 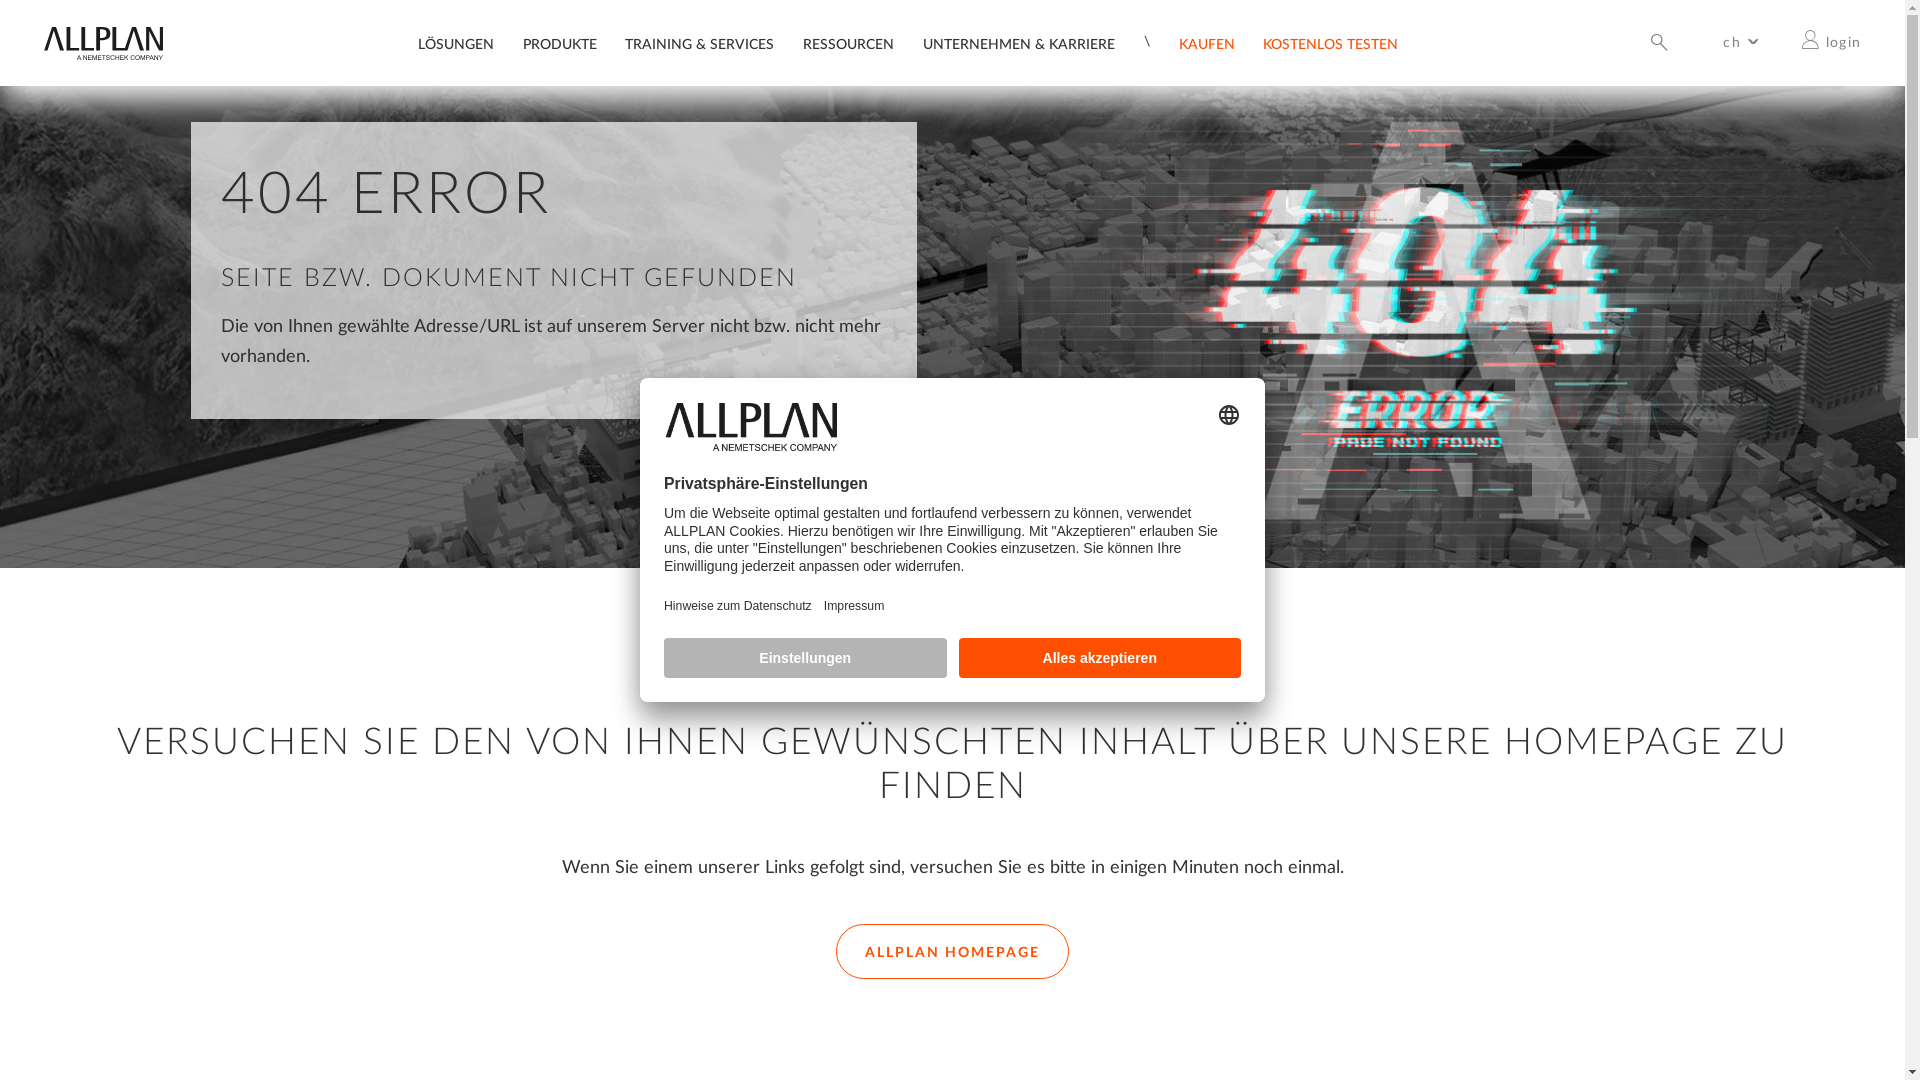 I want to click on ALLPLAN HOMEPAGE, so click(x=952, y=952).